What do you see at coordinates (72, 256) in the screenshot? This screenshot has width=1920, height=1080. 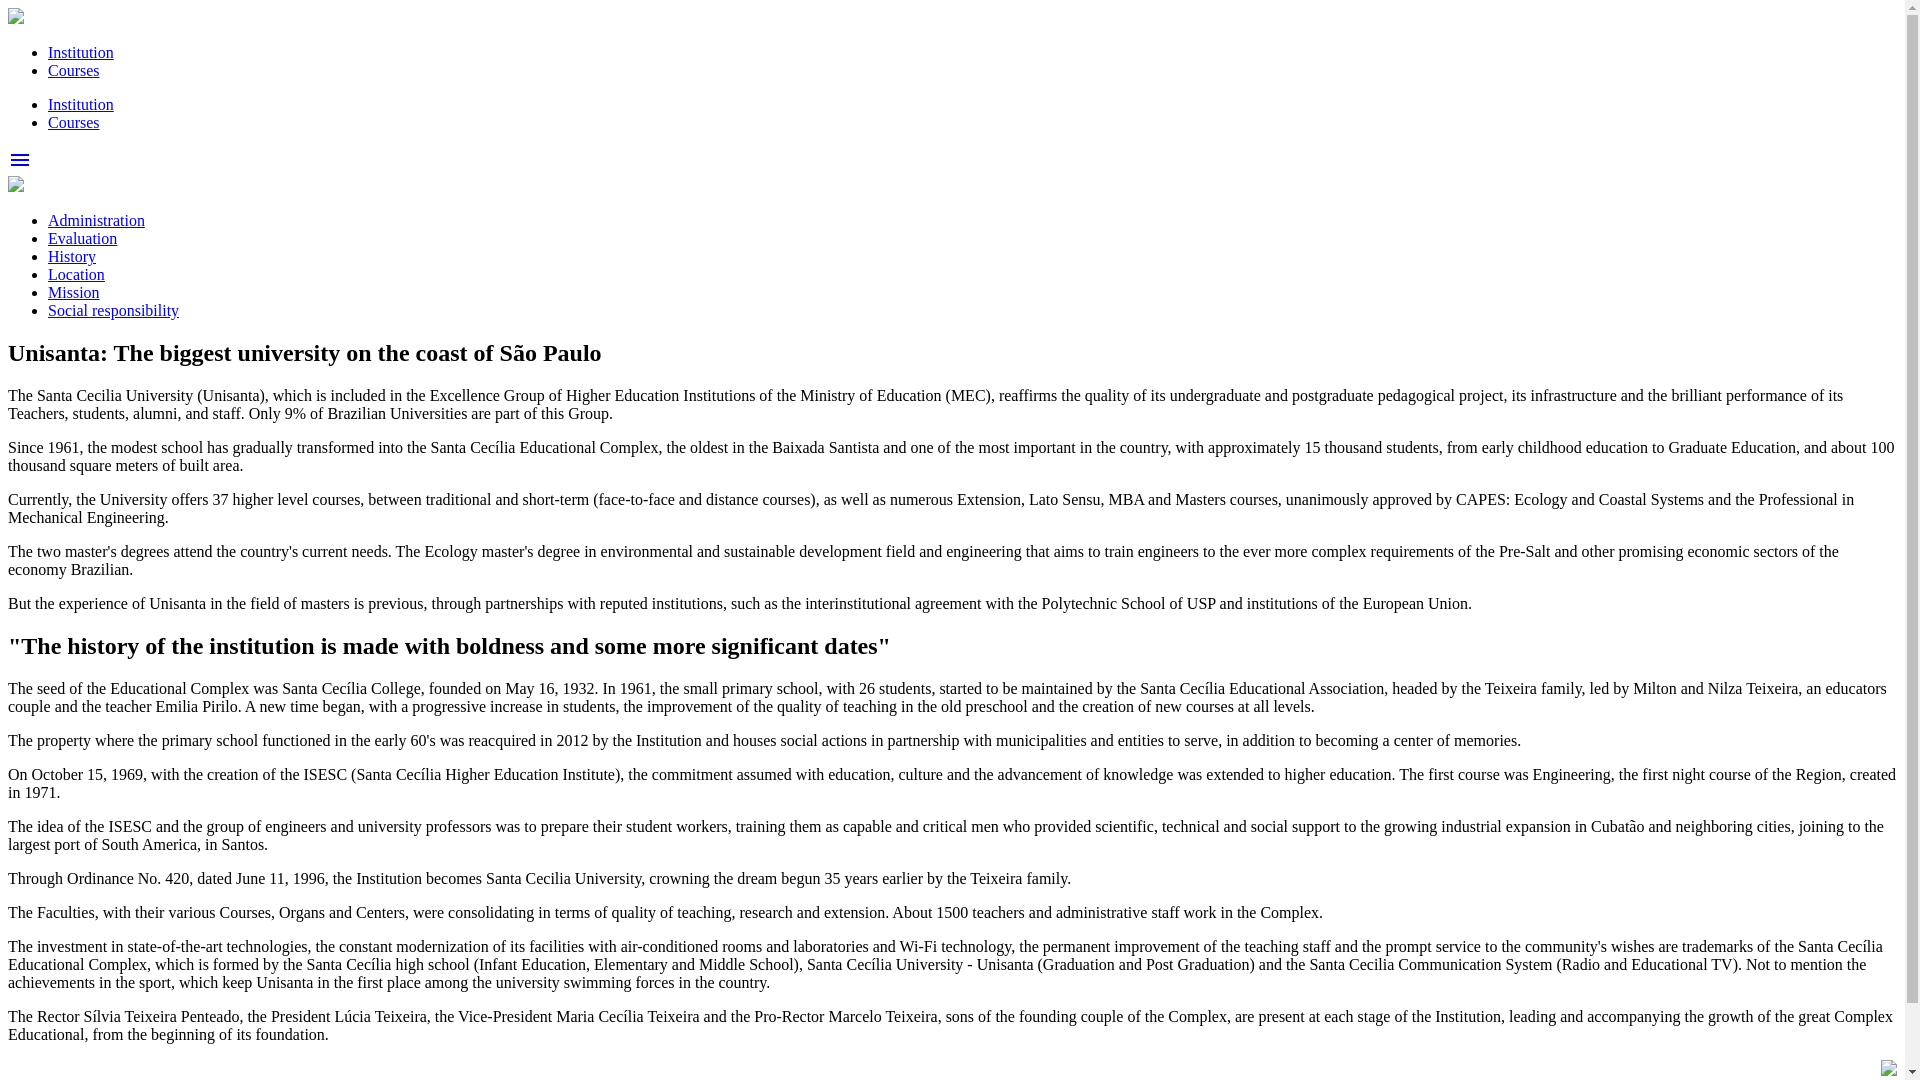 I see `History` at bounding box center [72, 256].